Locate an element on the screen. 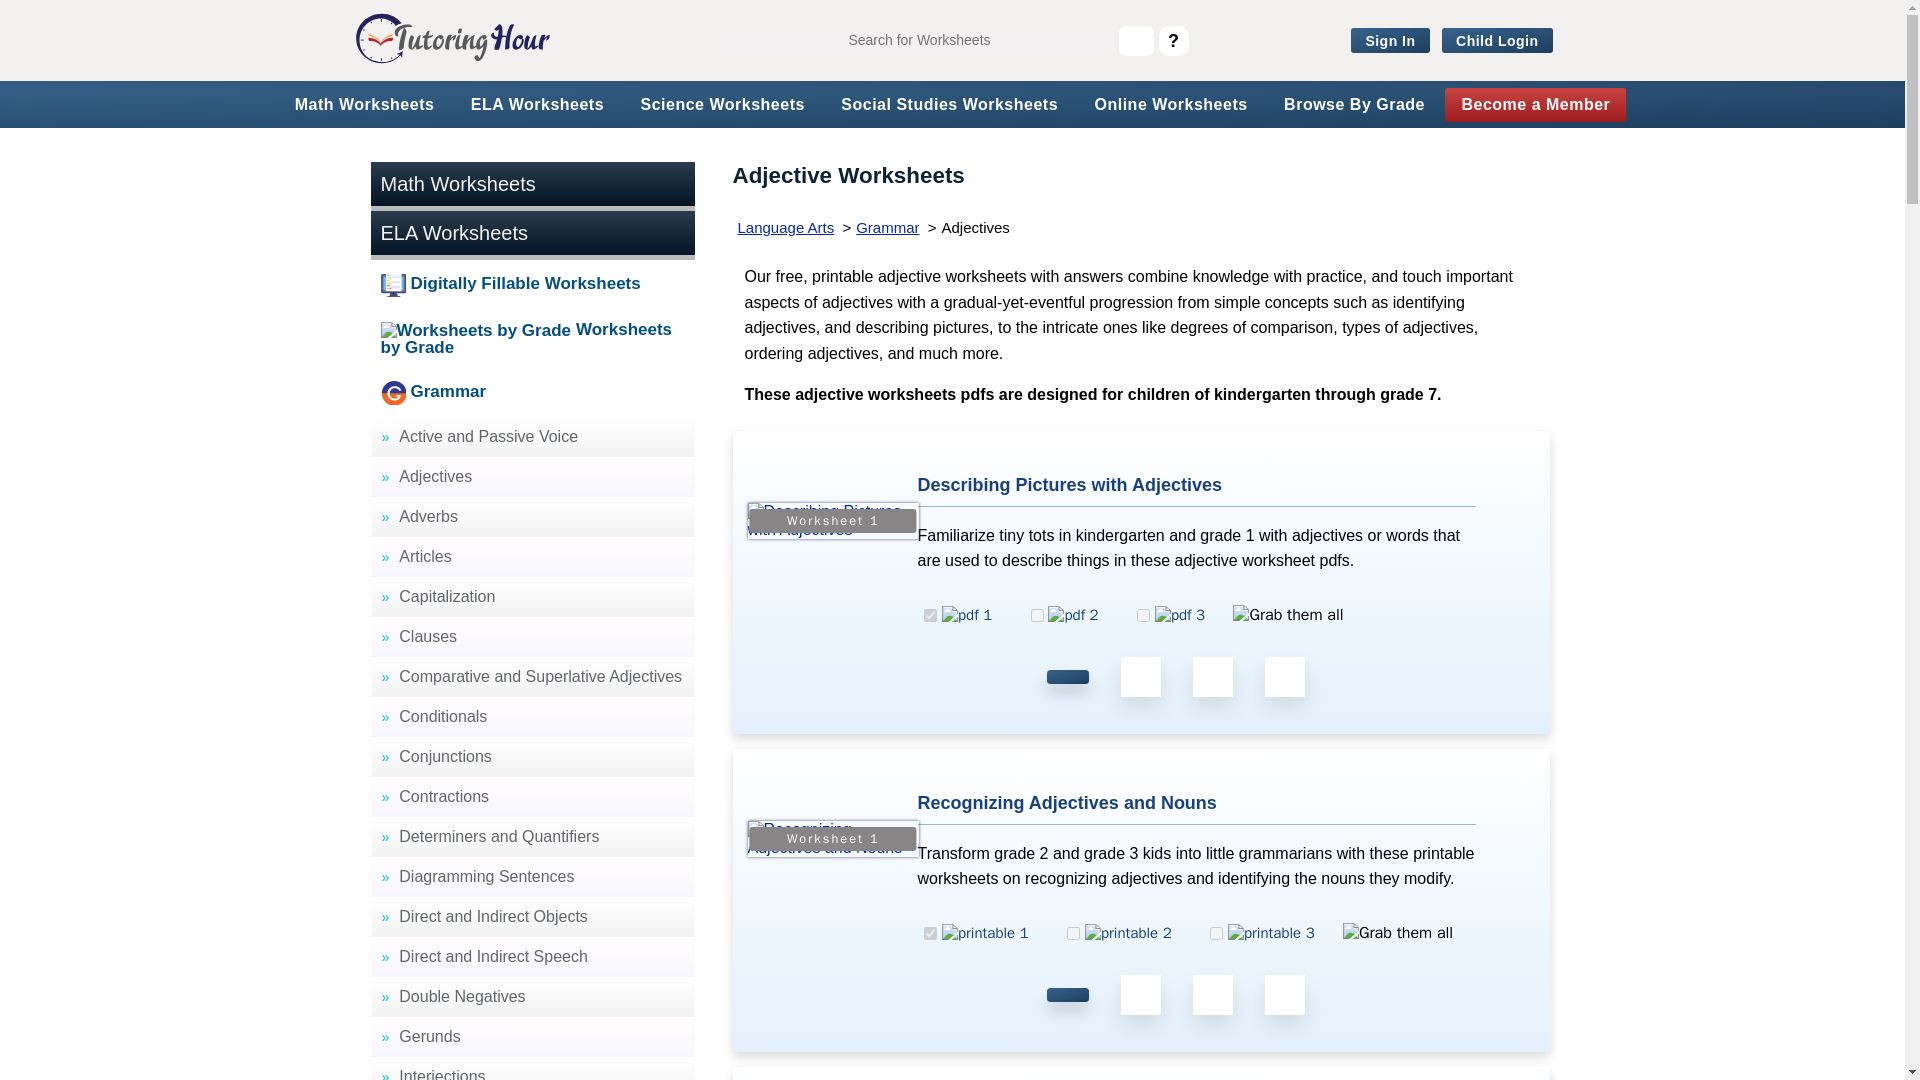 The image size is (1920, 1080). on is located at coordinates (1038, 616).